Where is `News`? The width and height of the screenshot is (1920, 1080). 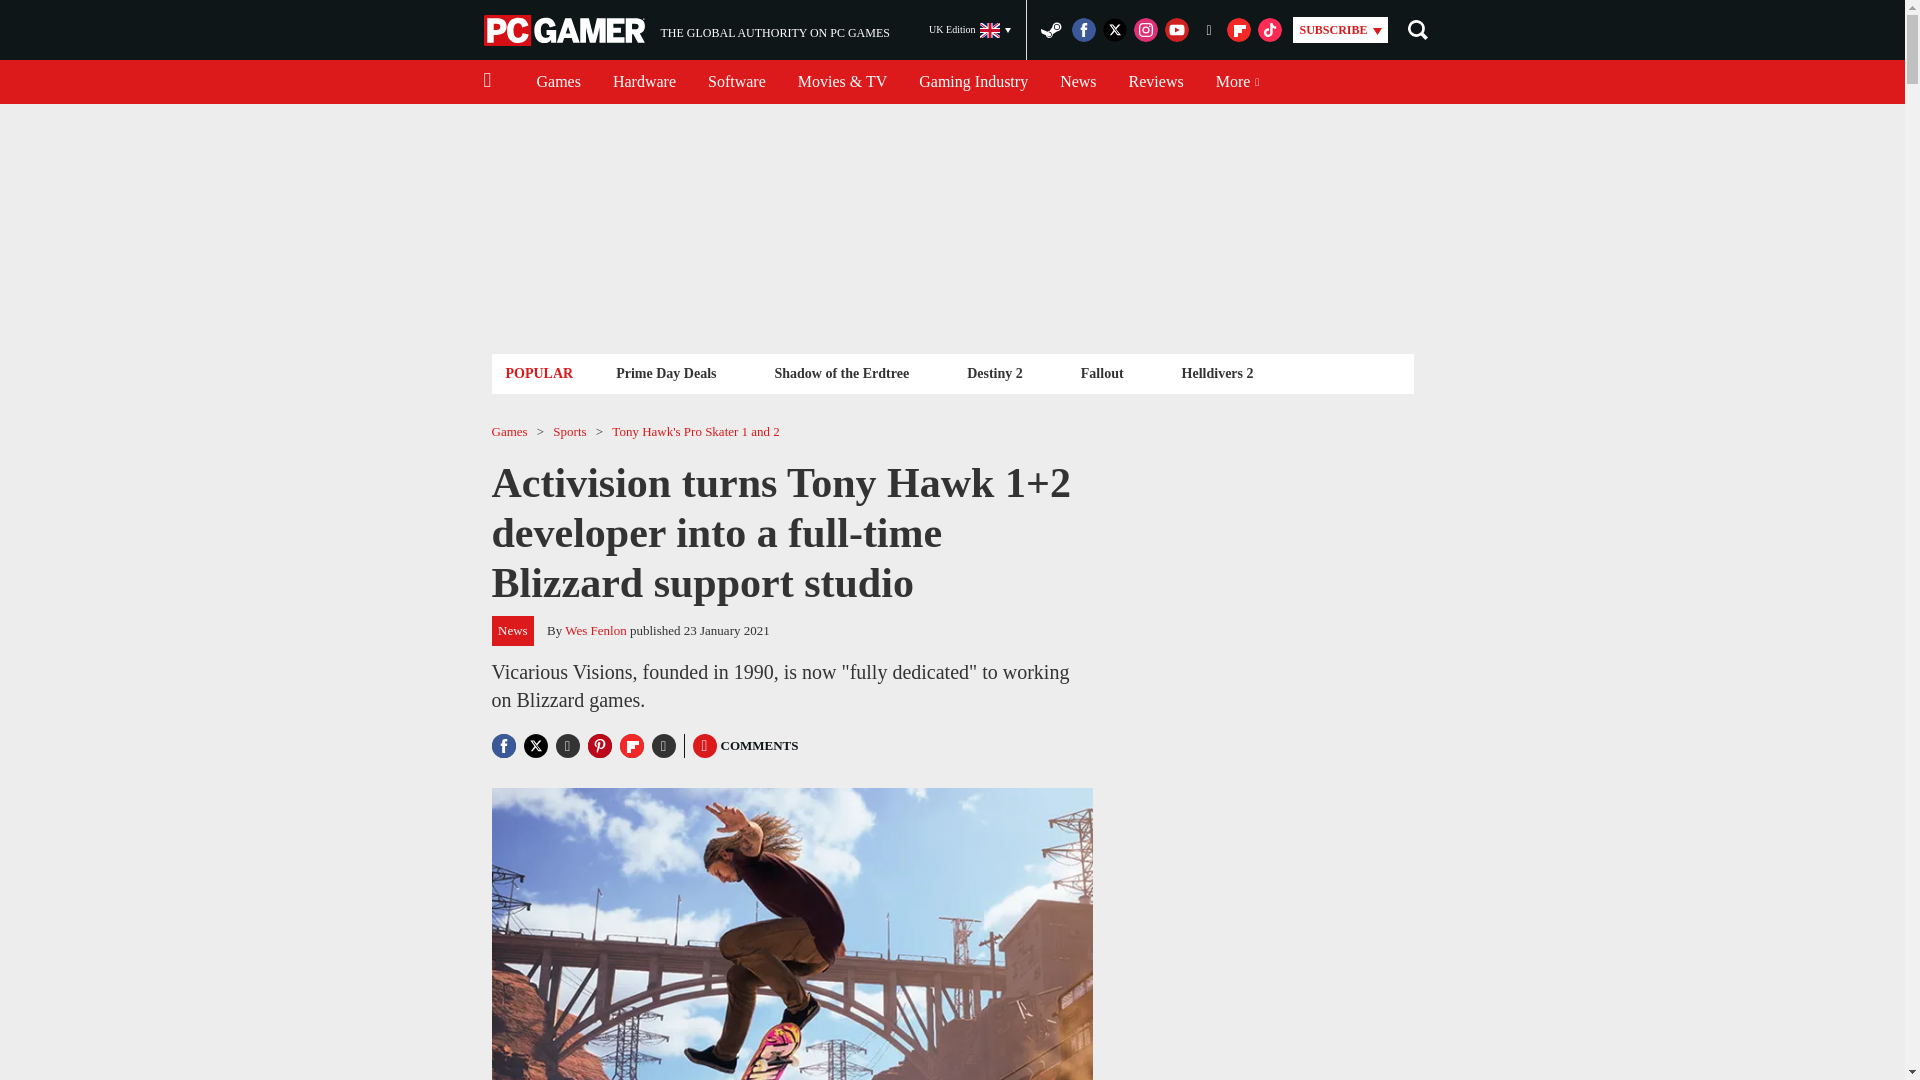 News is located at coordinates (686, 30).